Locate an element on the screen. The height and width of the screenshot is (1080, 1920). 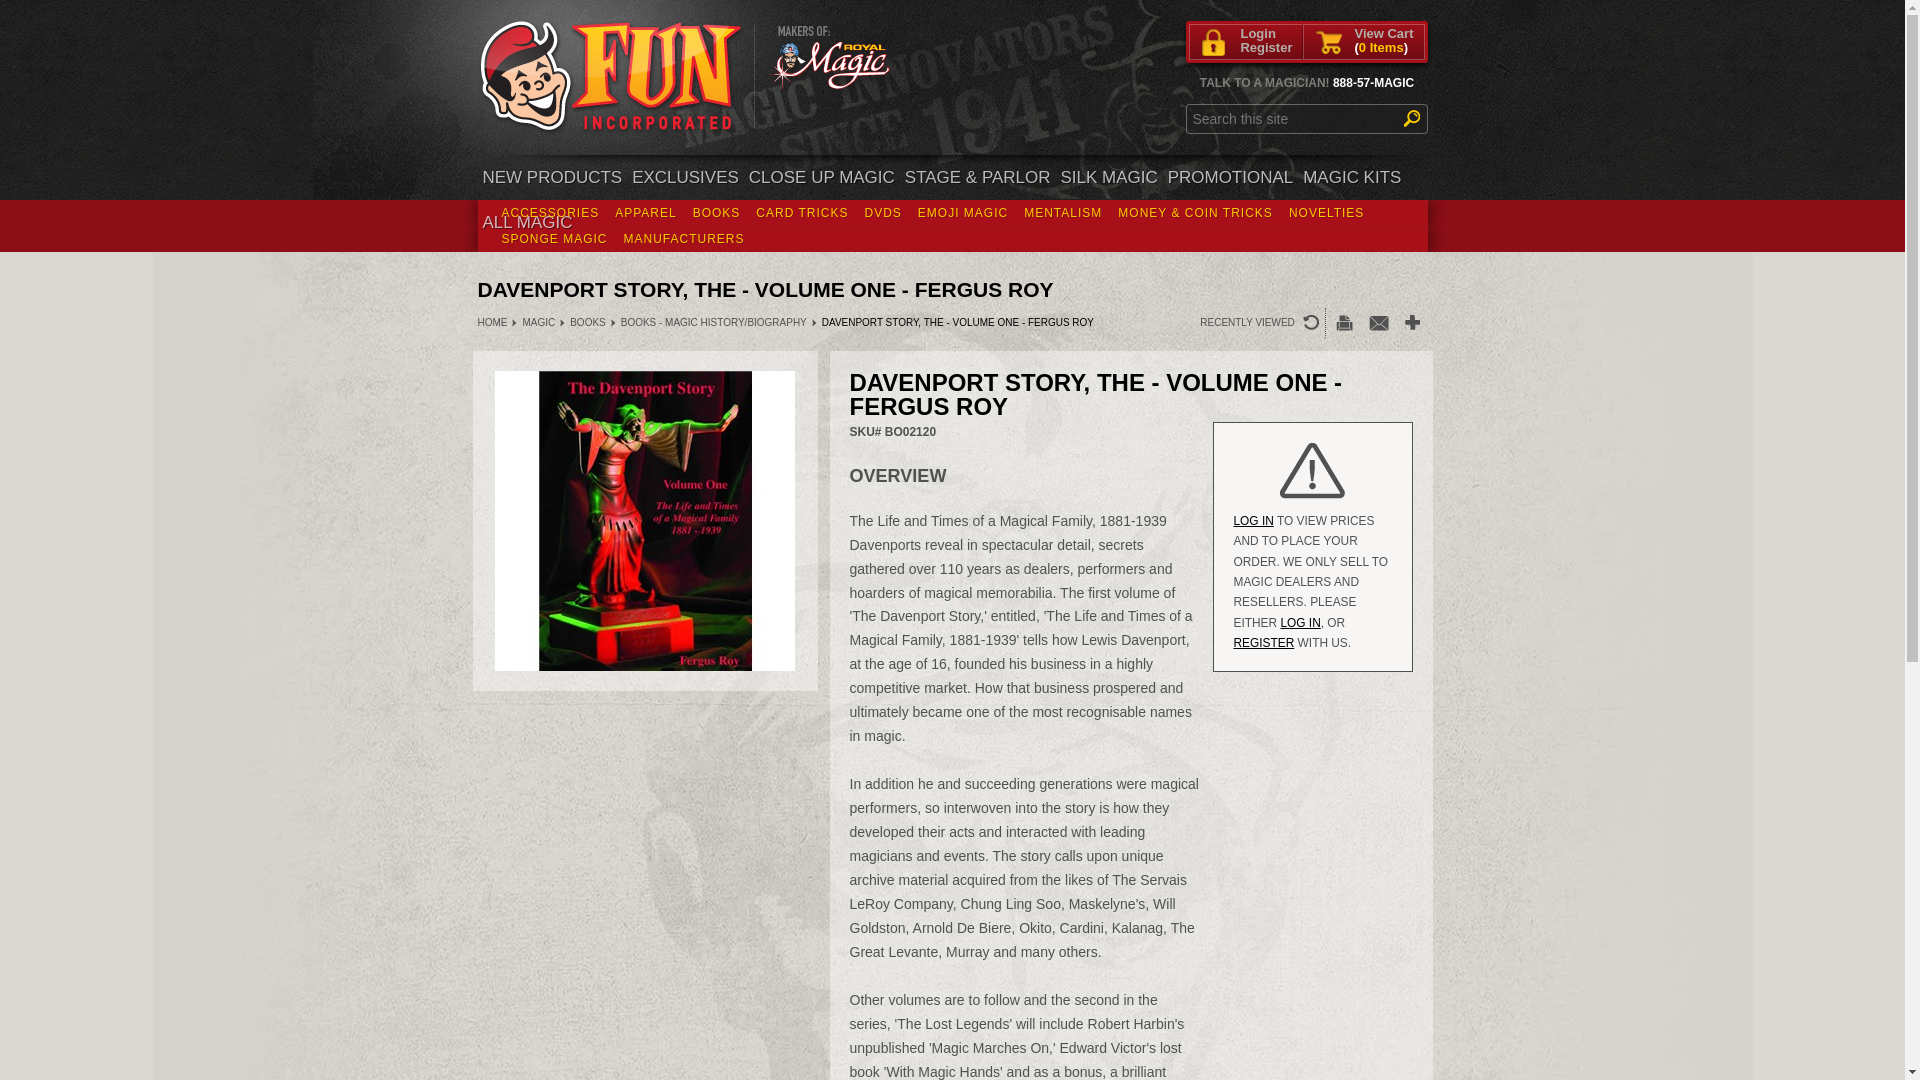
MAGIC KITS is located at coordinates (1351, 177).